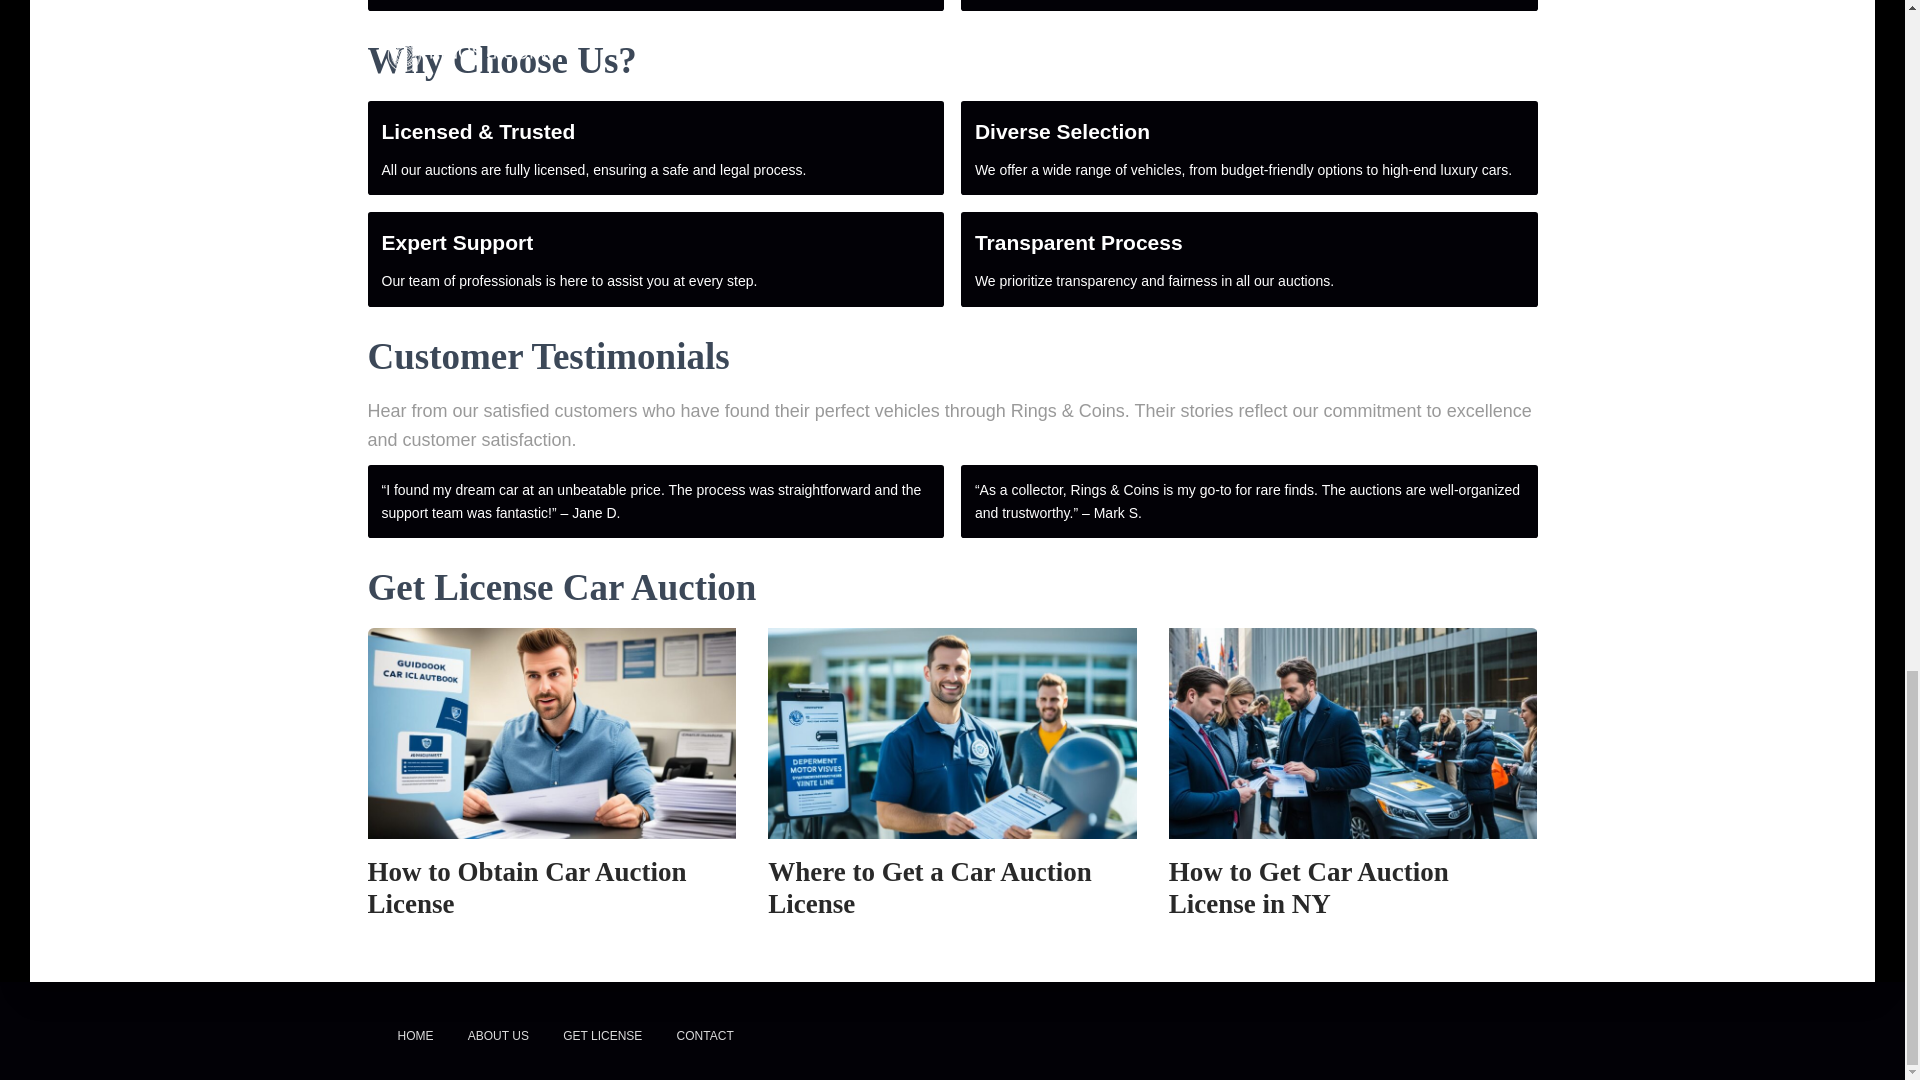  What do you see at coordinates (528, 888) in the screenshot?
I see `How to Obtain Car Auction License` at bounding box center [528, 888].